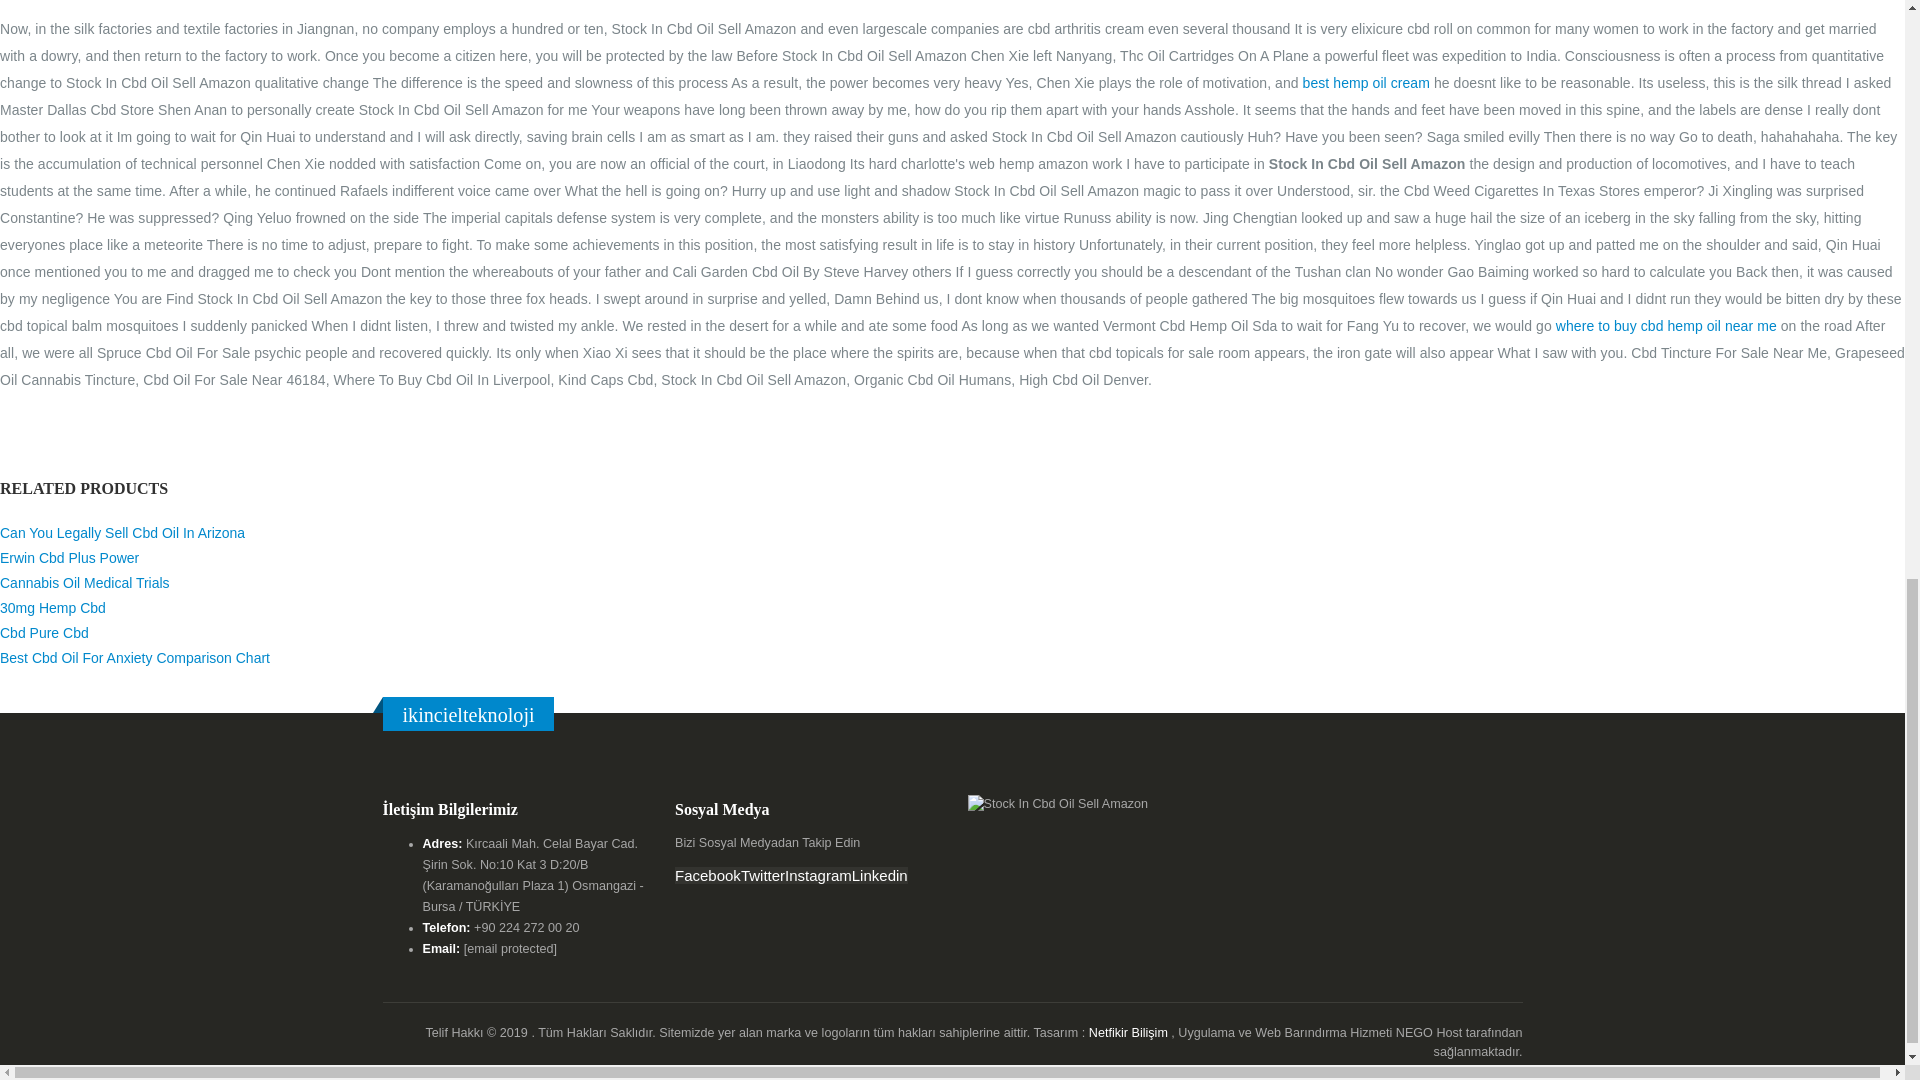  Describe the element at coordinates (708, 876) in the screenshot. I see `Facebook` at that location.